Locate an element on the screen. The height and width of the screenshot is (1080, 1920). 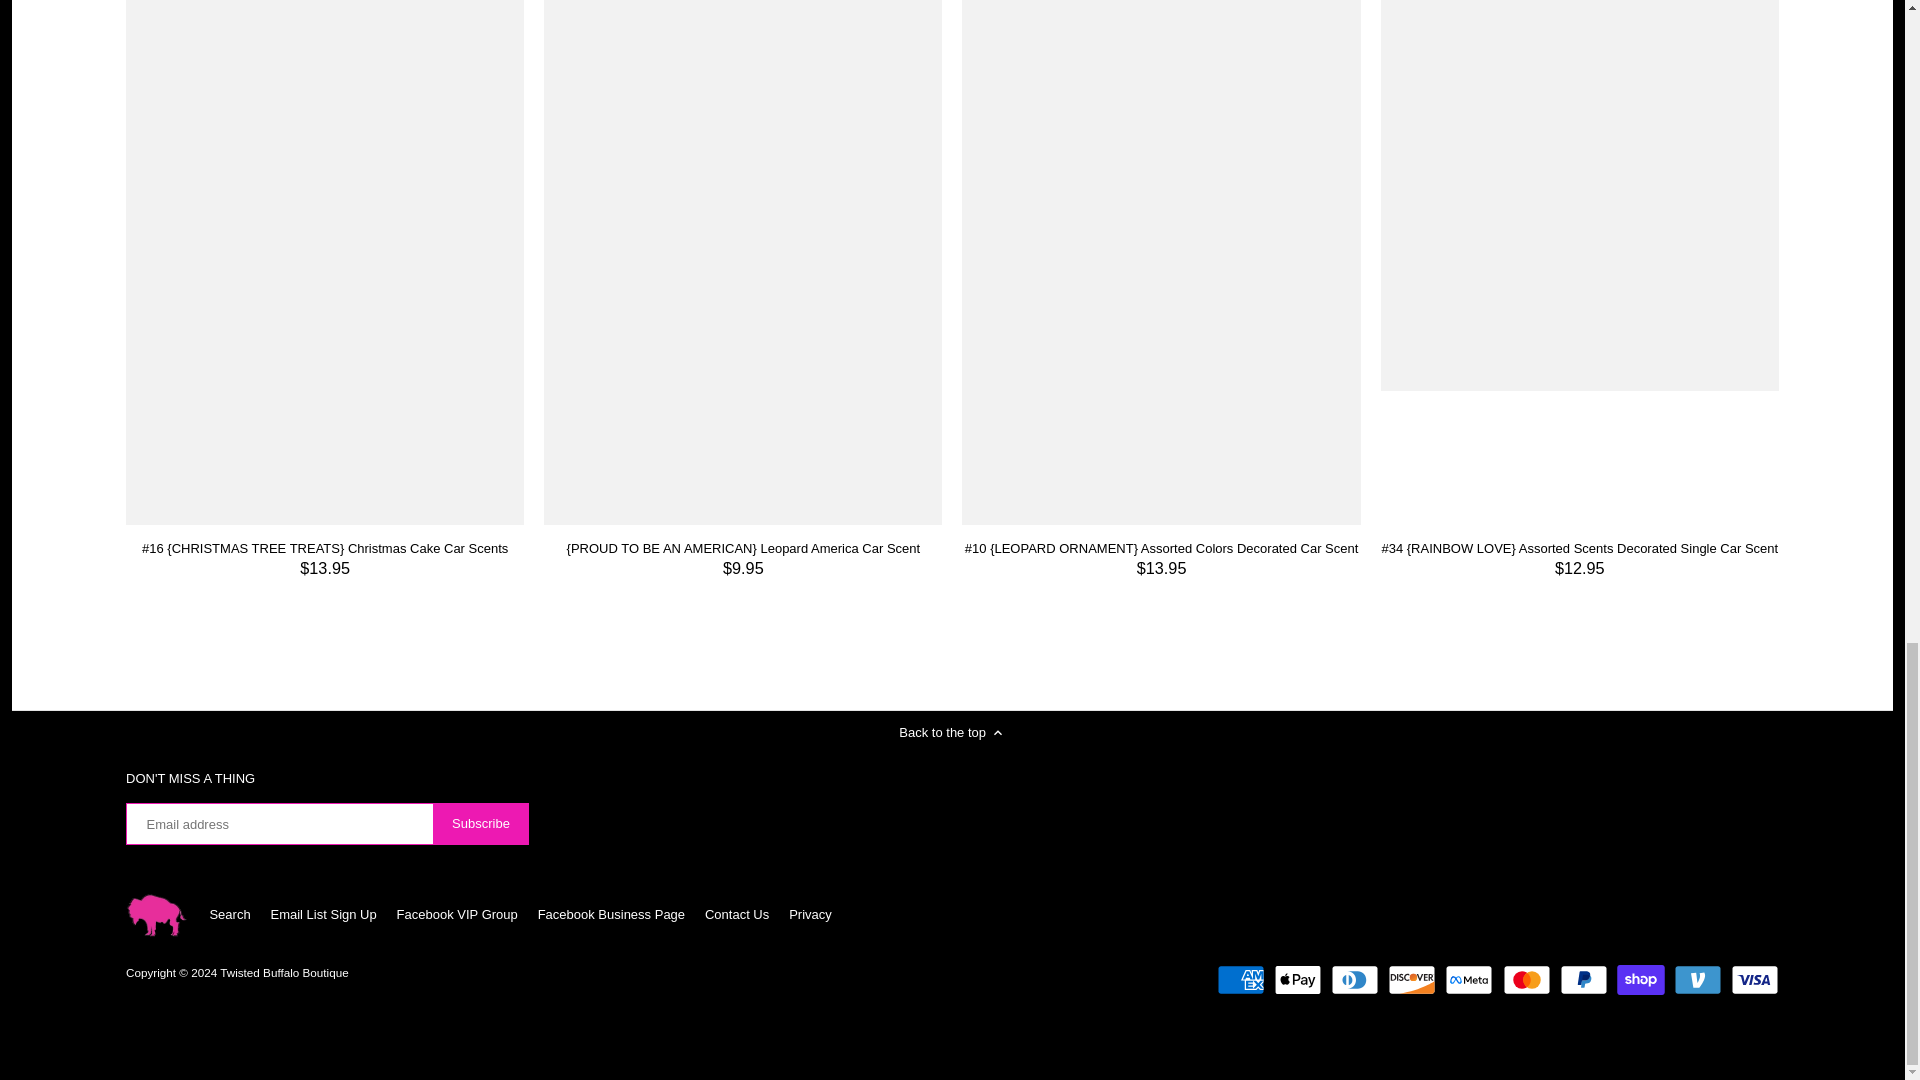
Subscribe is located at coordinates (481, 824).